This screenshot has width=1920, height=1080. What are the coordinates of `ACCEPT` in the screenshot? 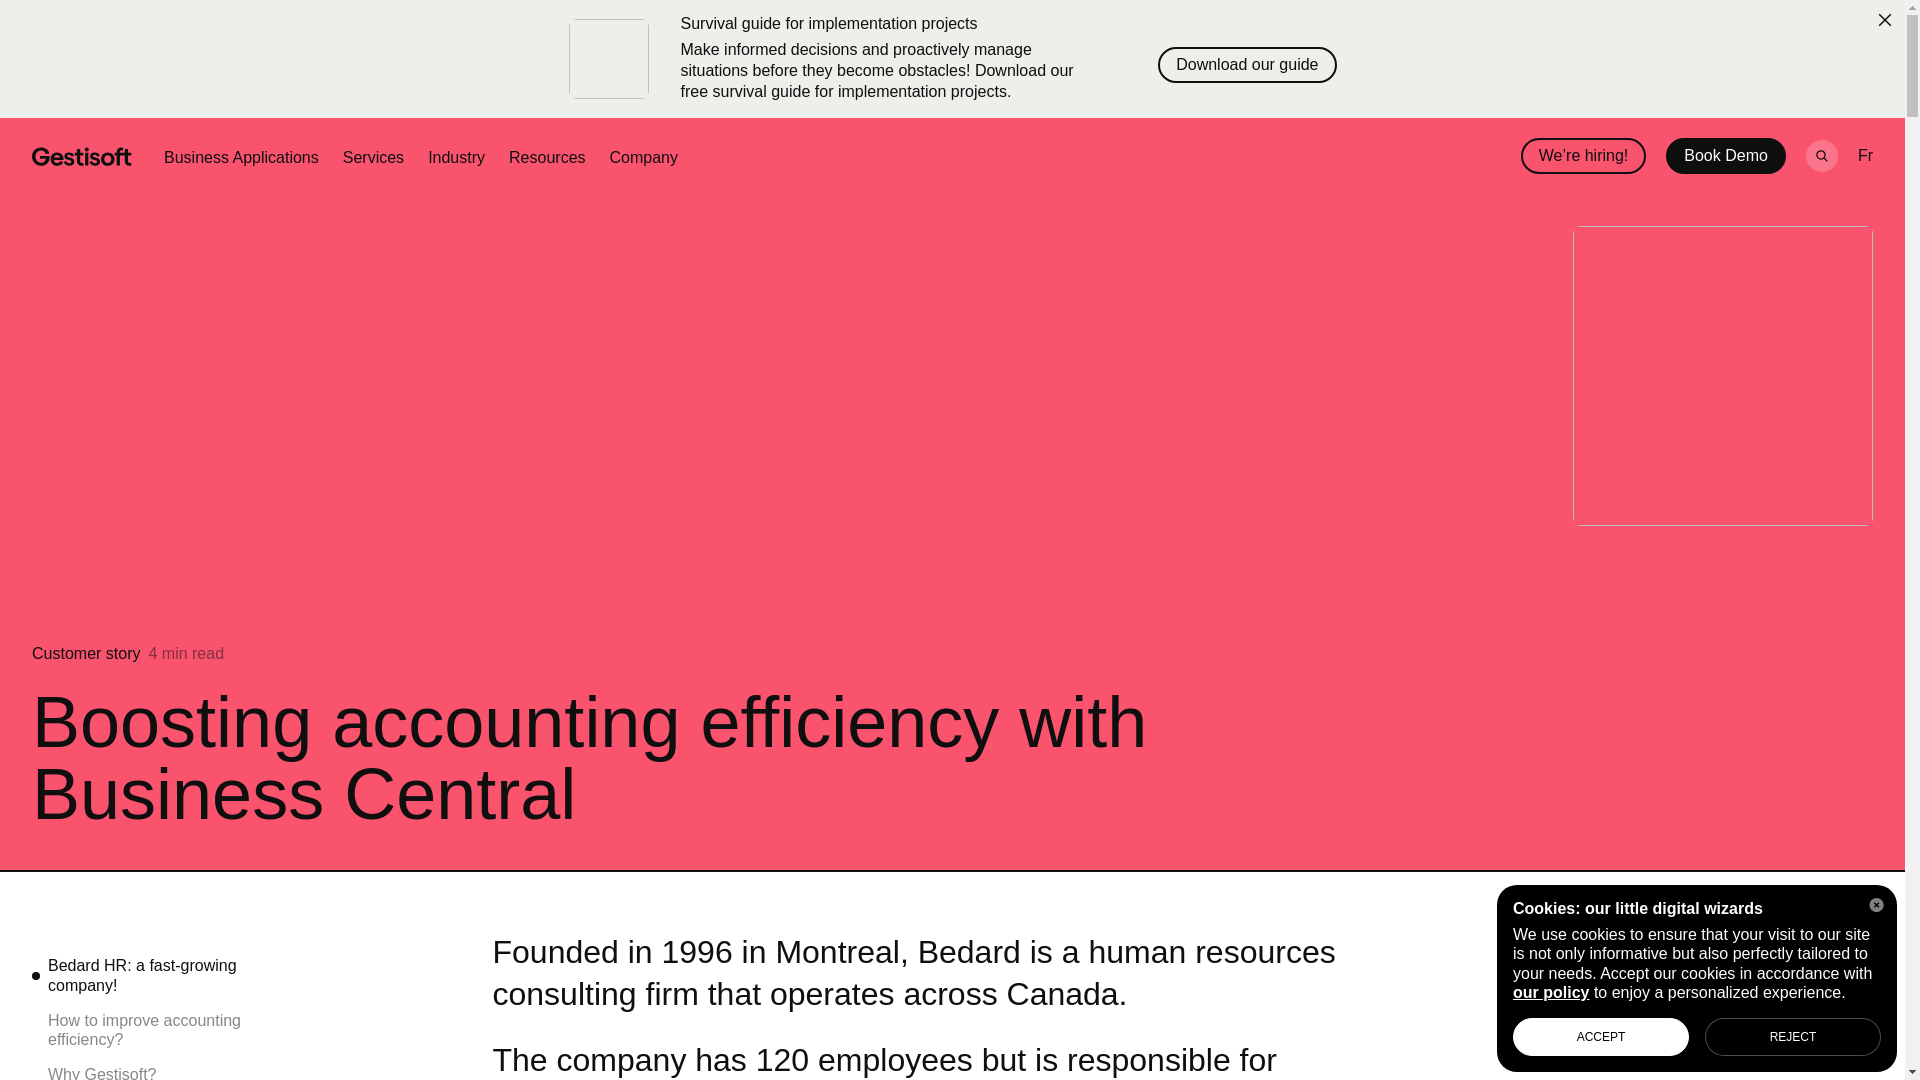 It's located at (1600, 1037).